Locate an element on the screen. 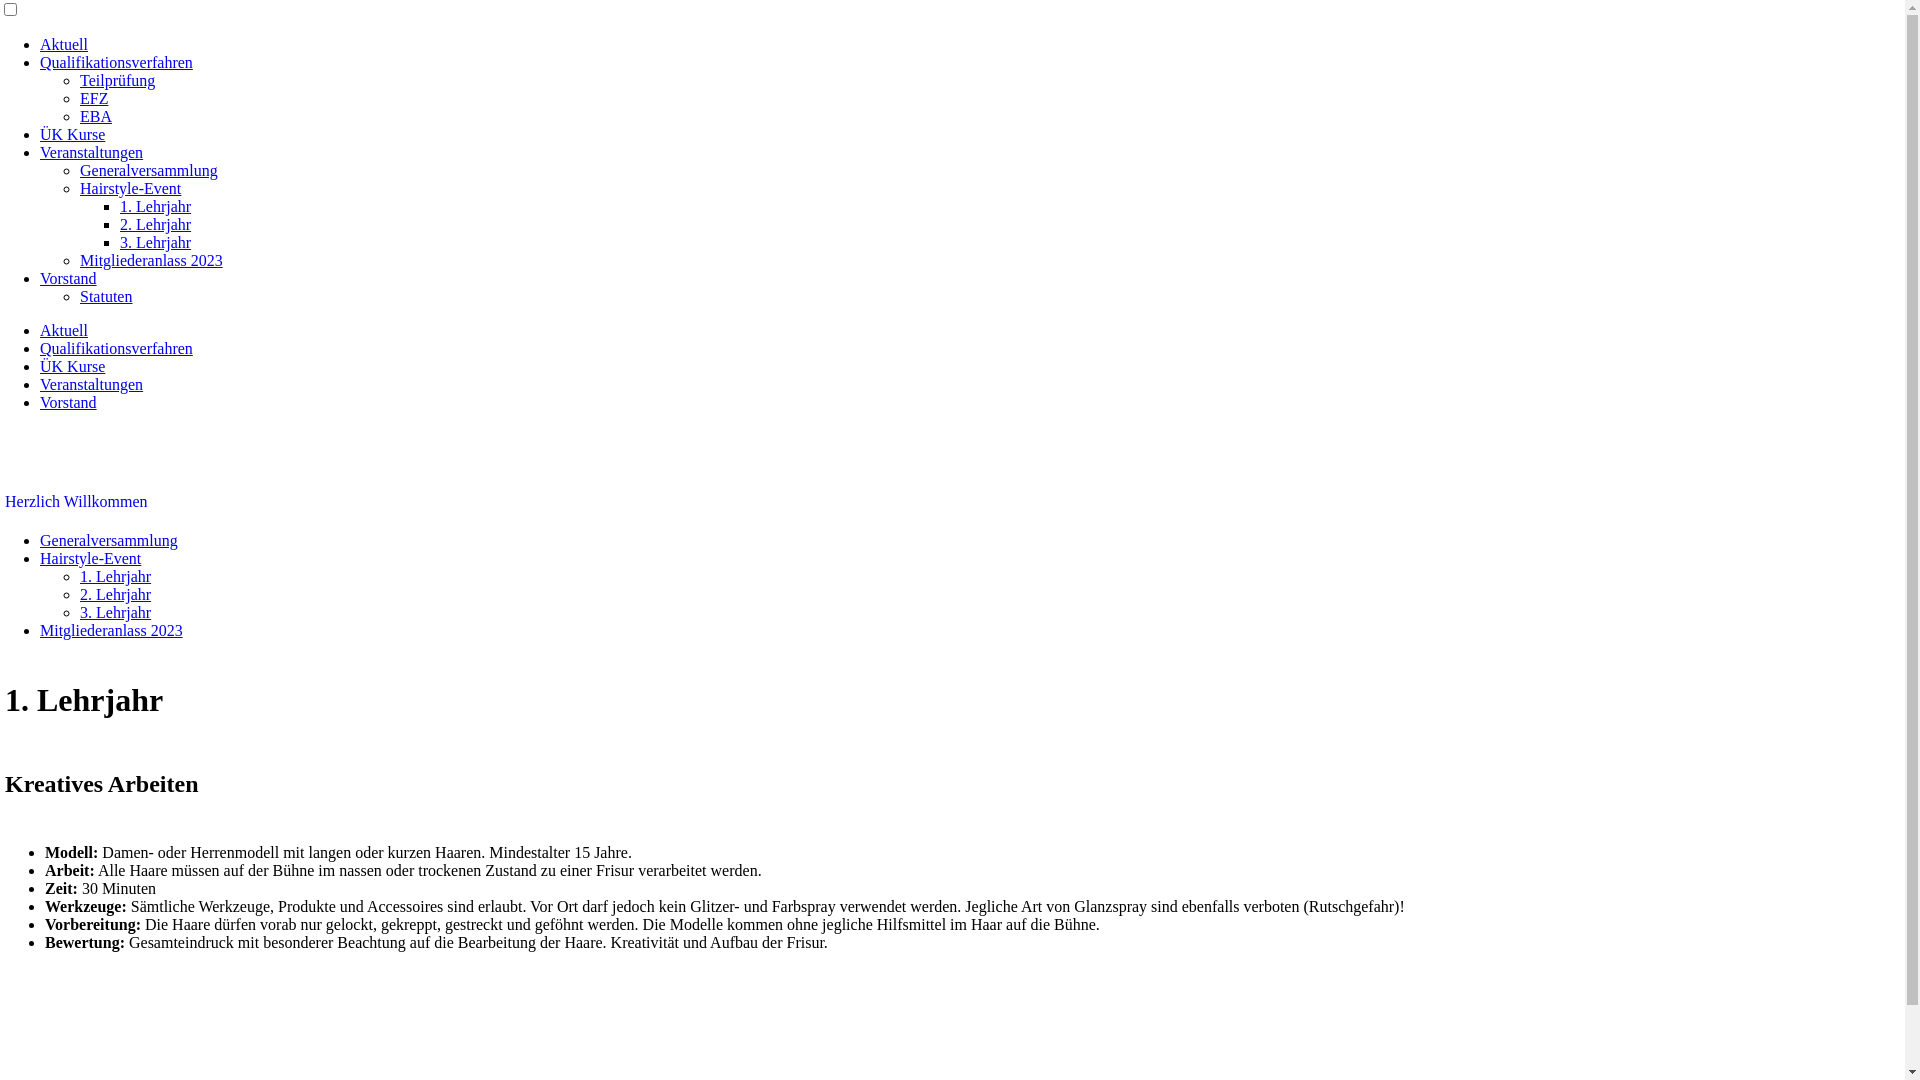 This screenshot has height=1080, width=1920. 2. Lehrjahr is located at coordinates (156, 224).